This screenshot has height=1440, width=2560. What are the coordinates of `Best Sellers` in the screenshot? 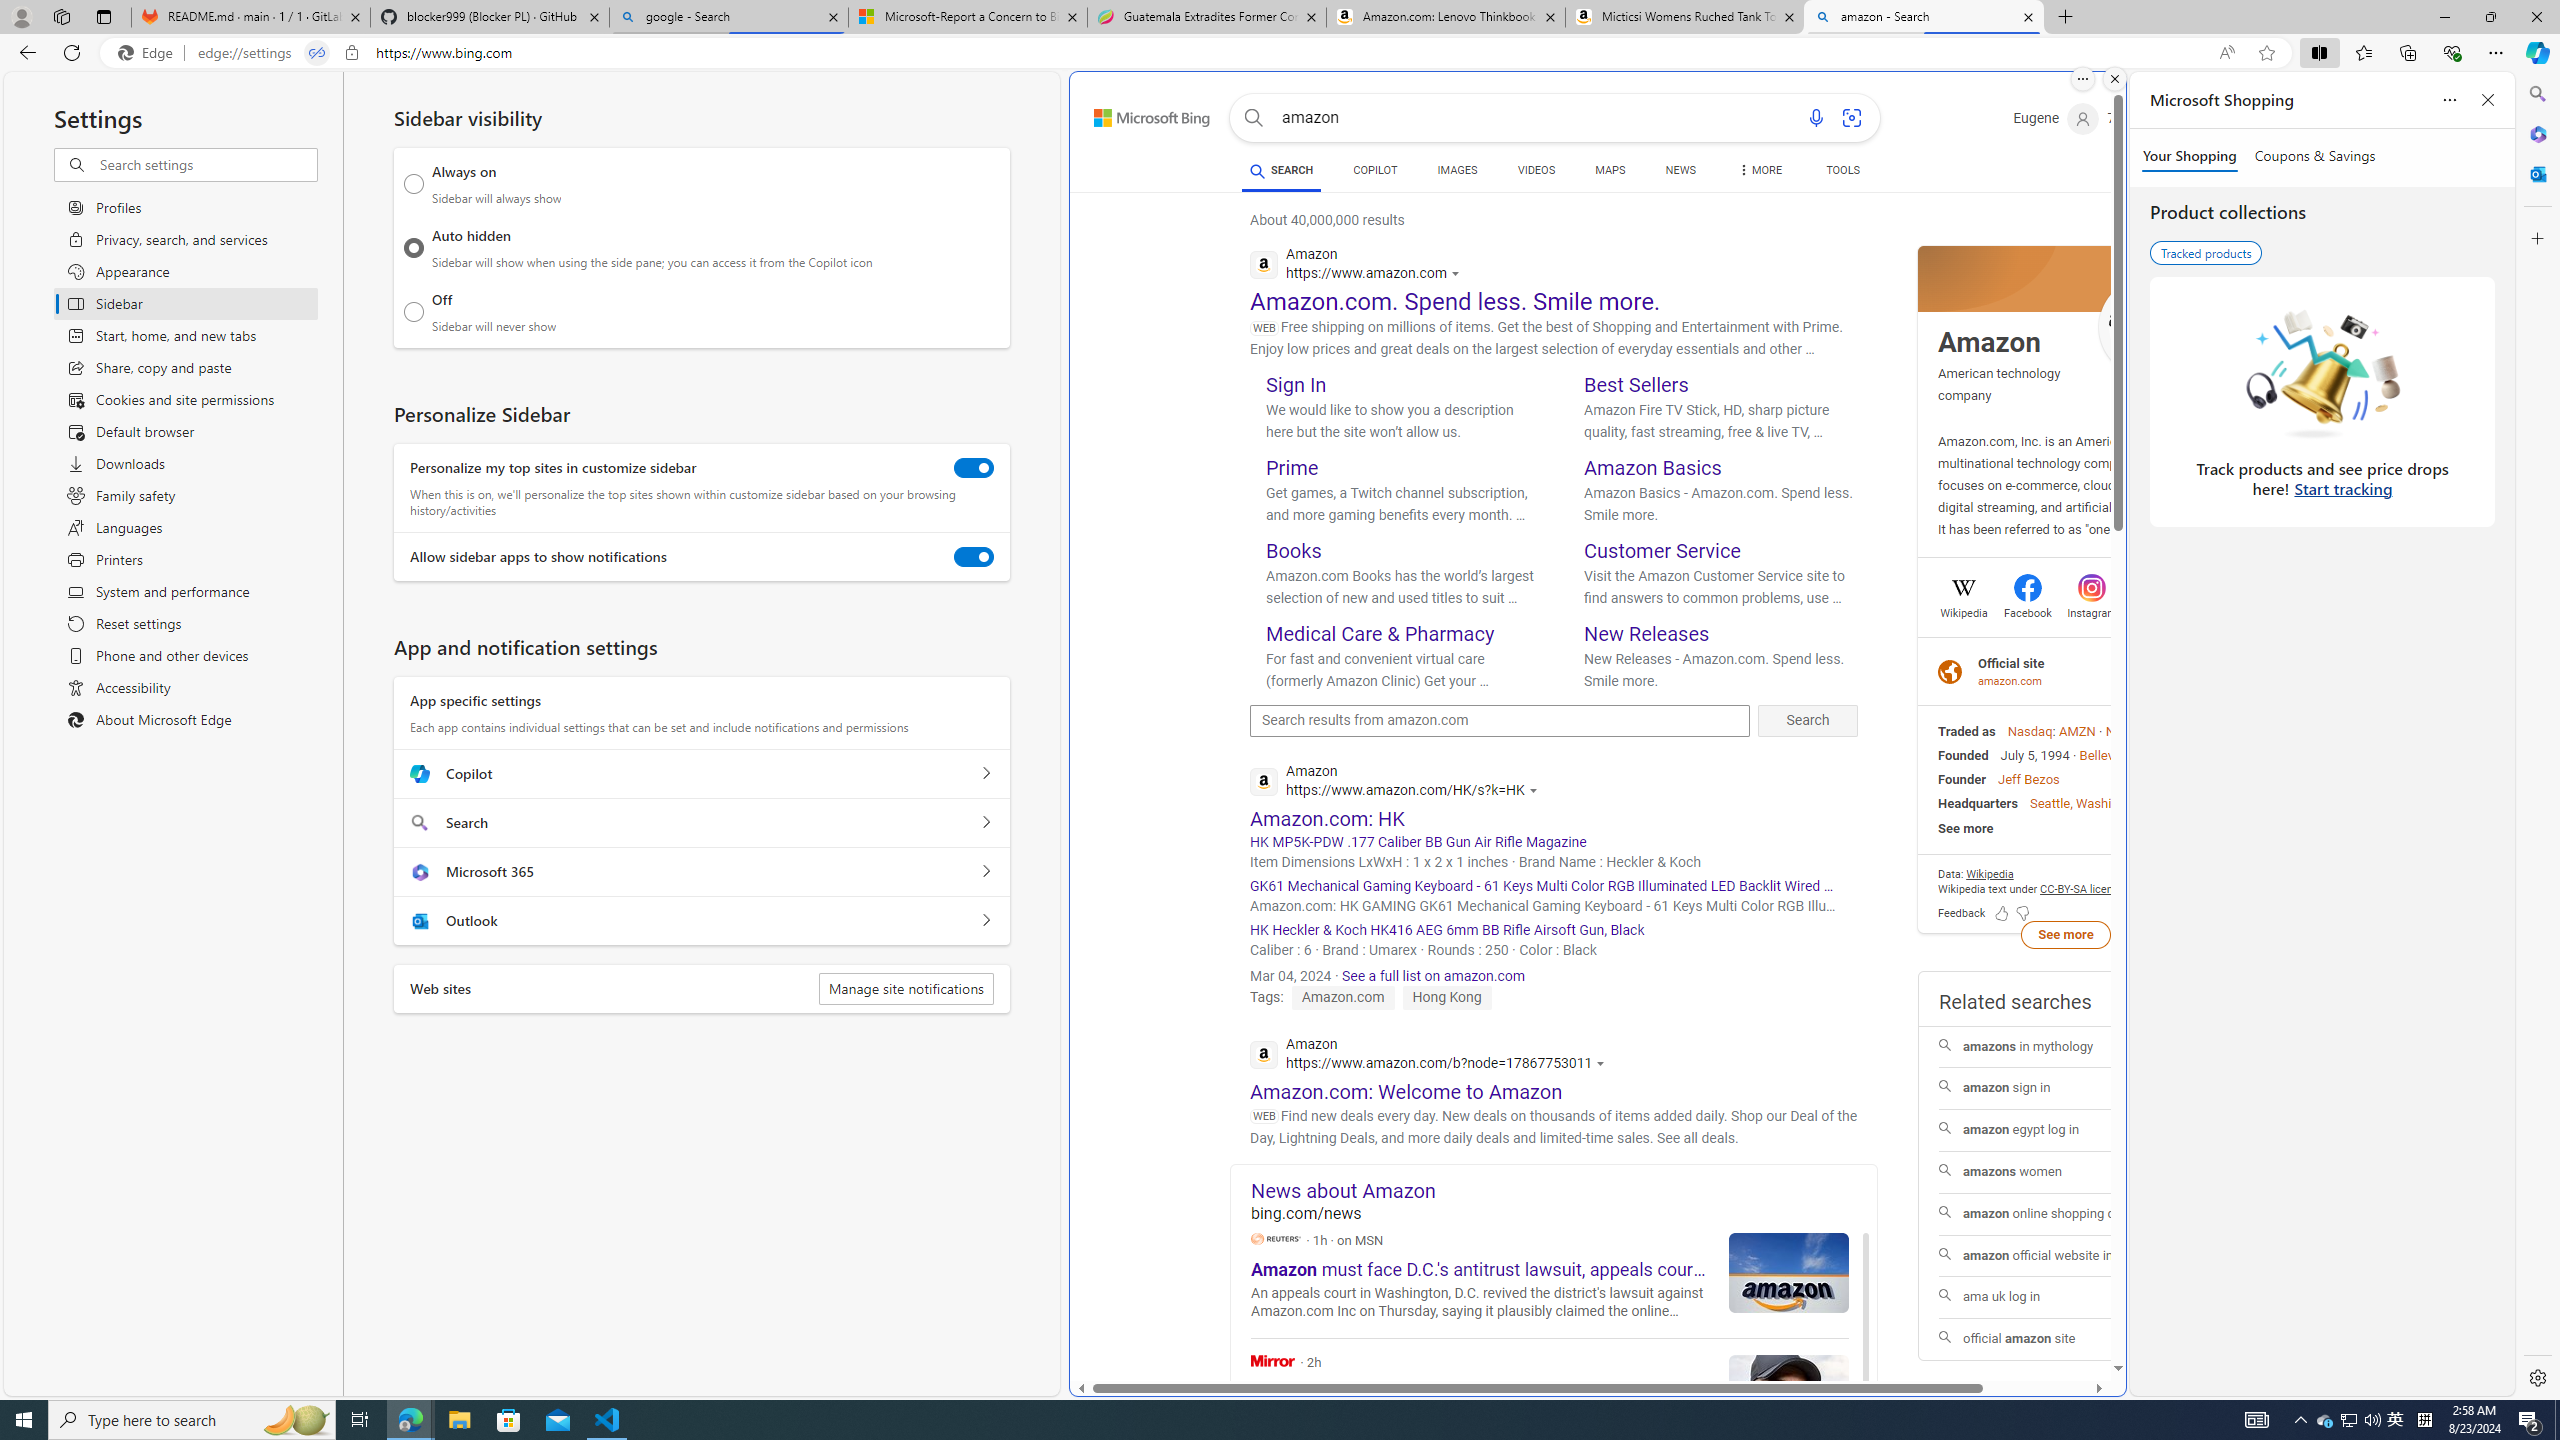 It's located at (1636, 384).